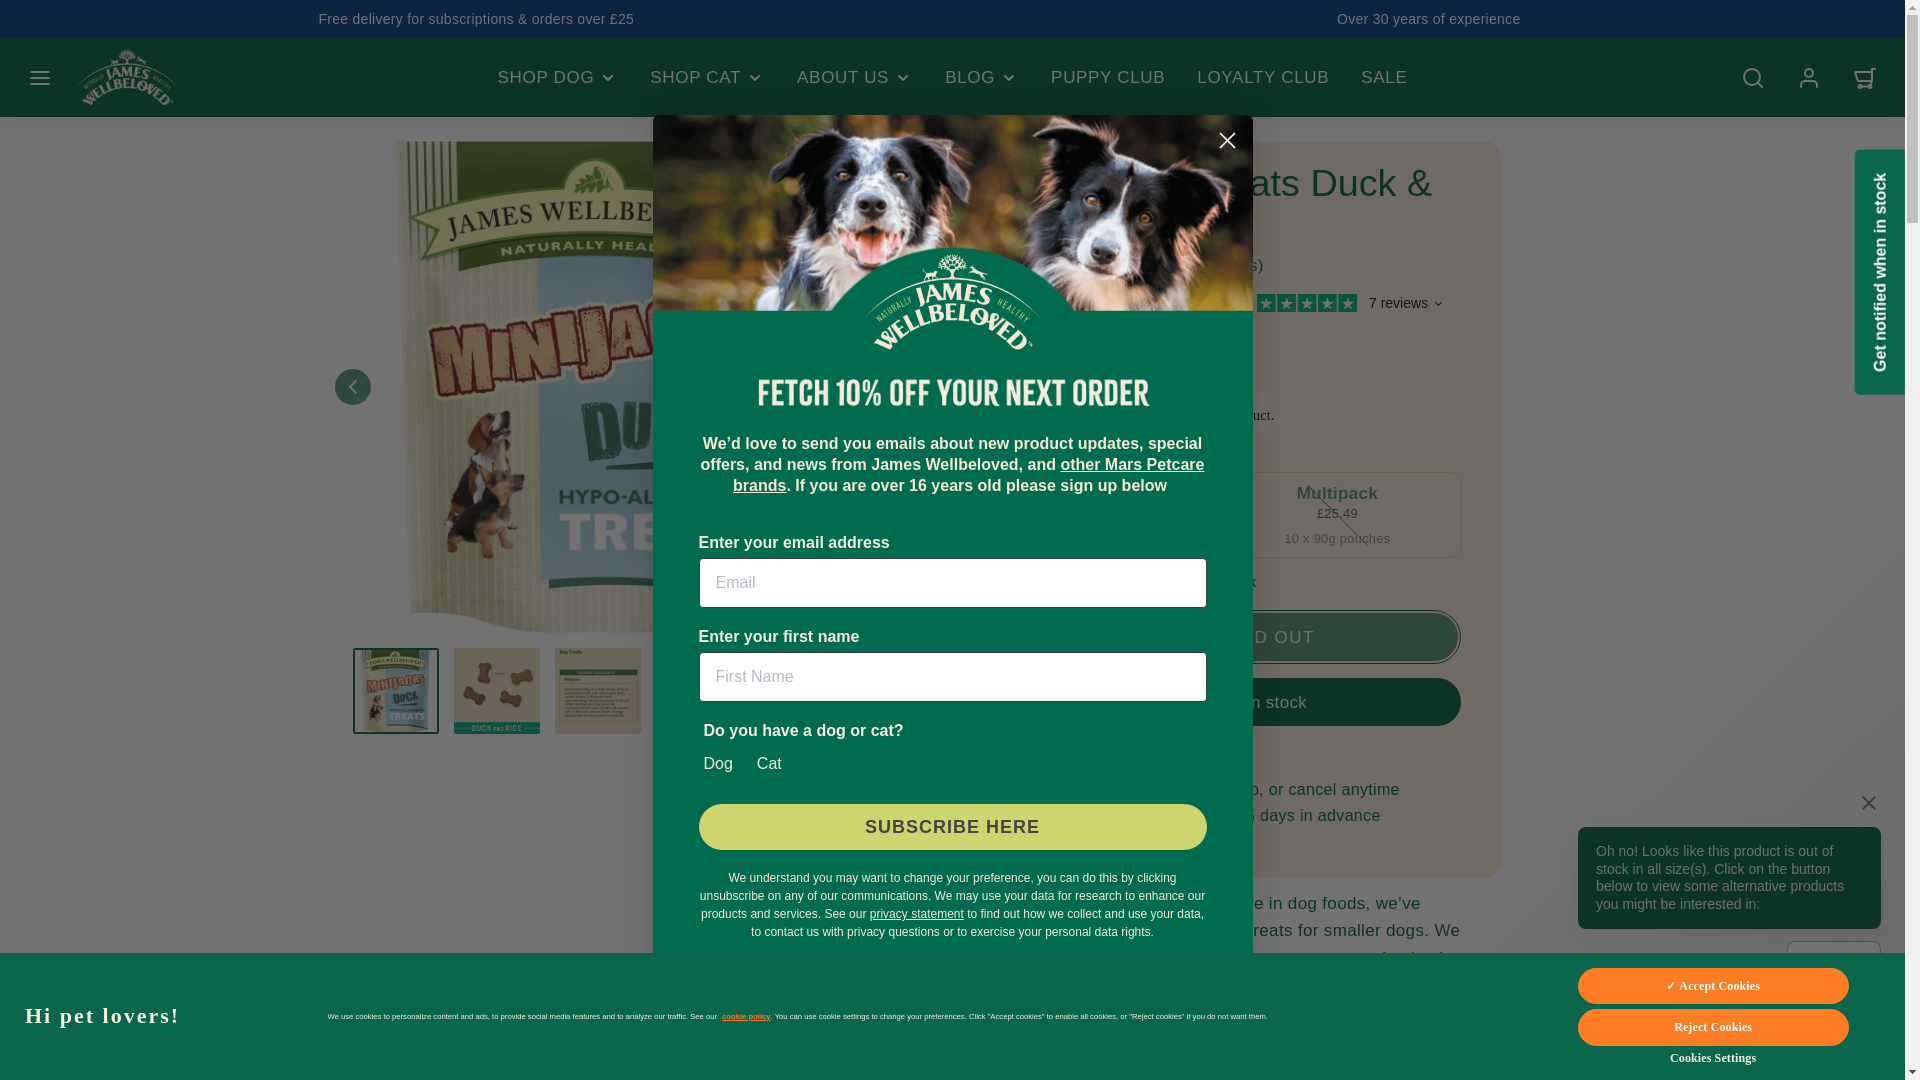 The width and height of the screenshot is (1920, 1080). I want to click on BLOG, so click(982, 78).